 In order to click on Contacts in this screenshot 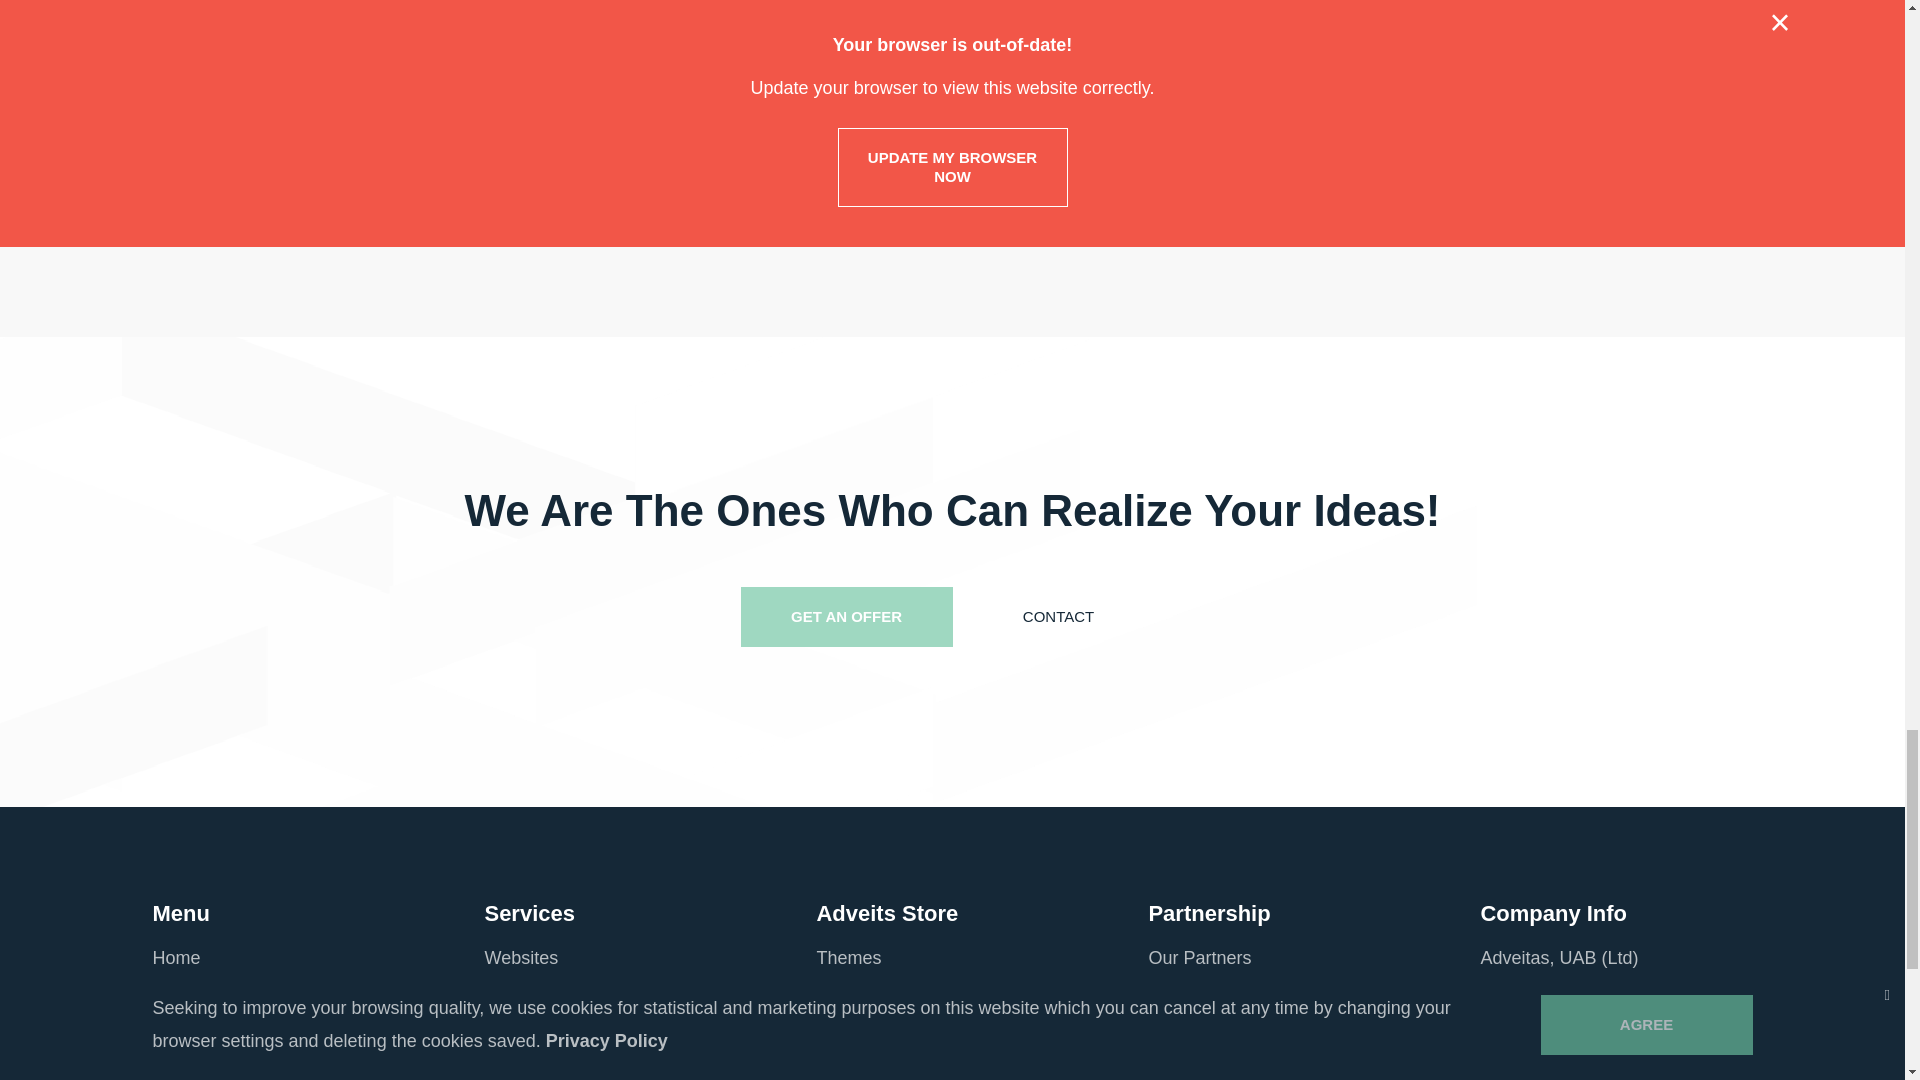, I will do `click(186, 1072)`.